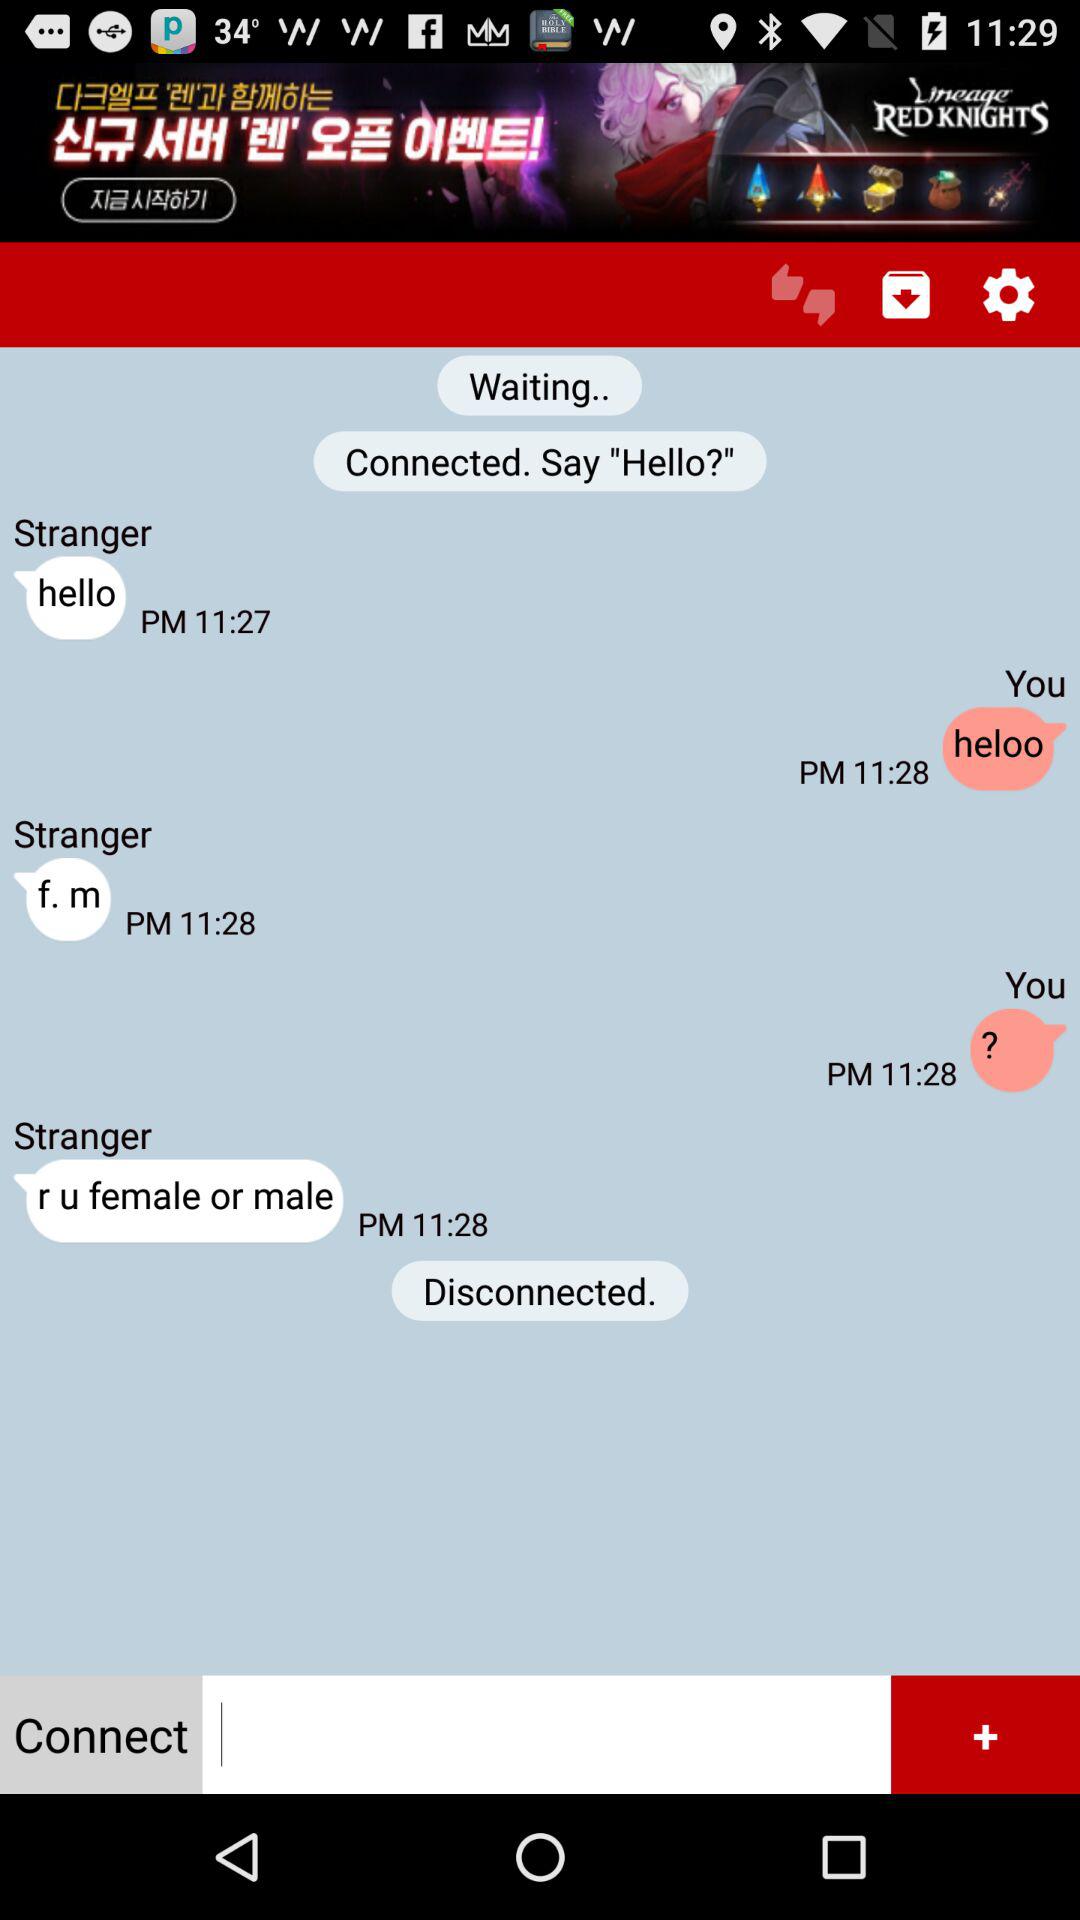 The width and height of the screenshot is (1080, 1920). I want to click on flip to the ? app, so click(1018, 1051).